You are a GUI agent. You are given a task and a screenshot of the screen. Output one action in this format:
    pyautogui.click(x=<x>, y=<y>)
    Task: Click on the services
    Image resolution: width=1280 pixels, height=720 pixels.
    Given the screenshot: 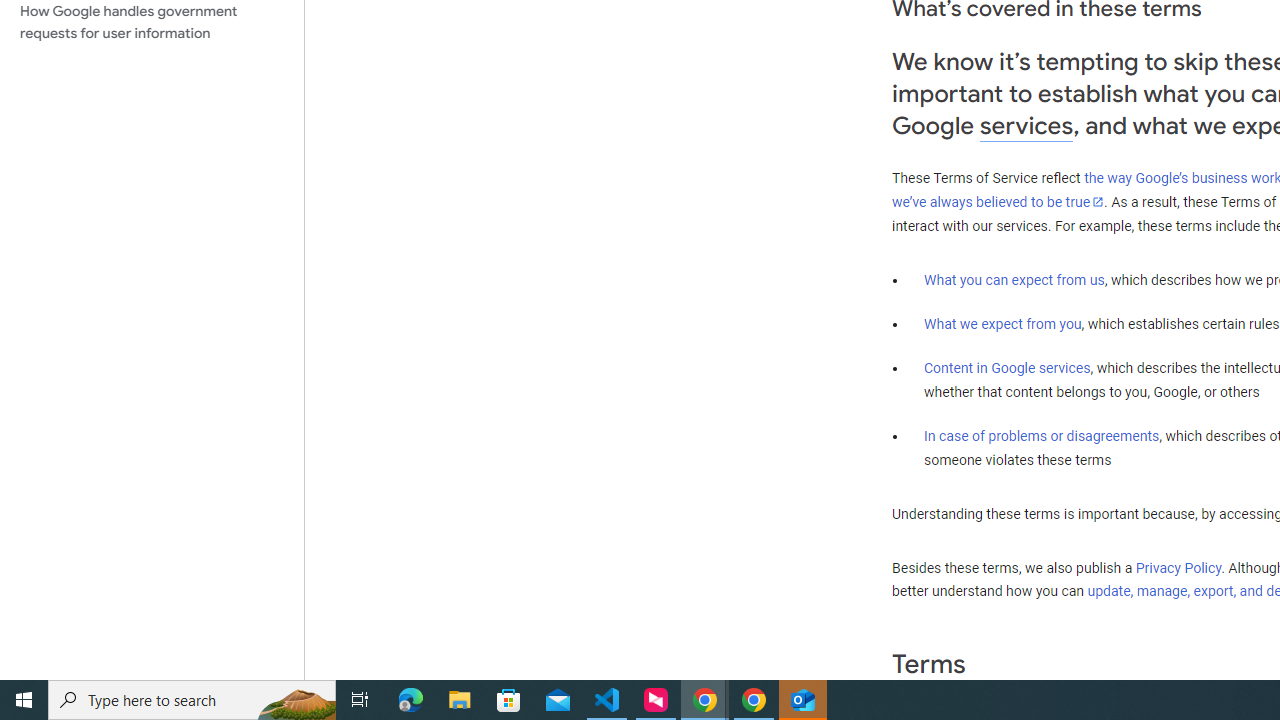 What is the action you would take?
    pyautogui.click(x=1026, y=126)
    